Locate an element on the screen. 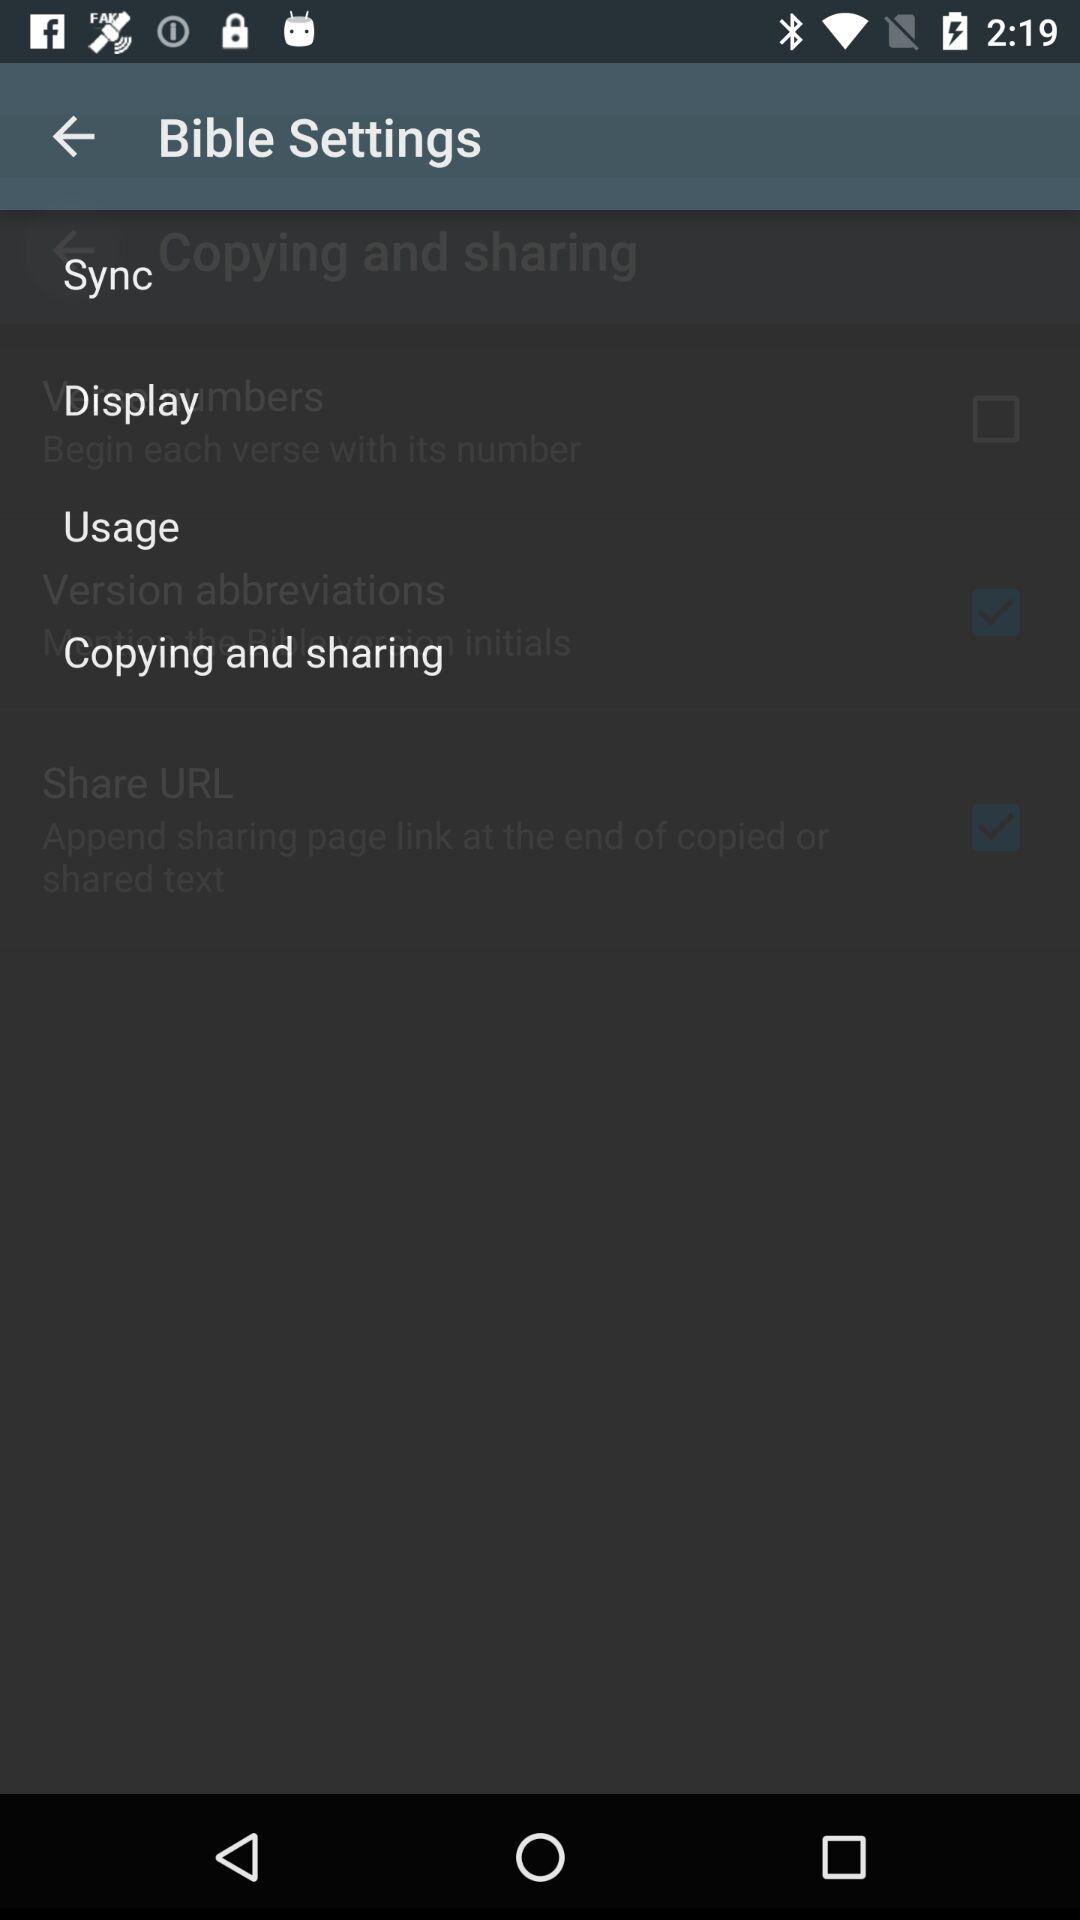 Image resolution: width=1080 pixels, height=1920 pixels. tap the icon below the usage icon is located at coordinates (254, 650).